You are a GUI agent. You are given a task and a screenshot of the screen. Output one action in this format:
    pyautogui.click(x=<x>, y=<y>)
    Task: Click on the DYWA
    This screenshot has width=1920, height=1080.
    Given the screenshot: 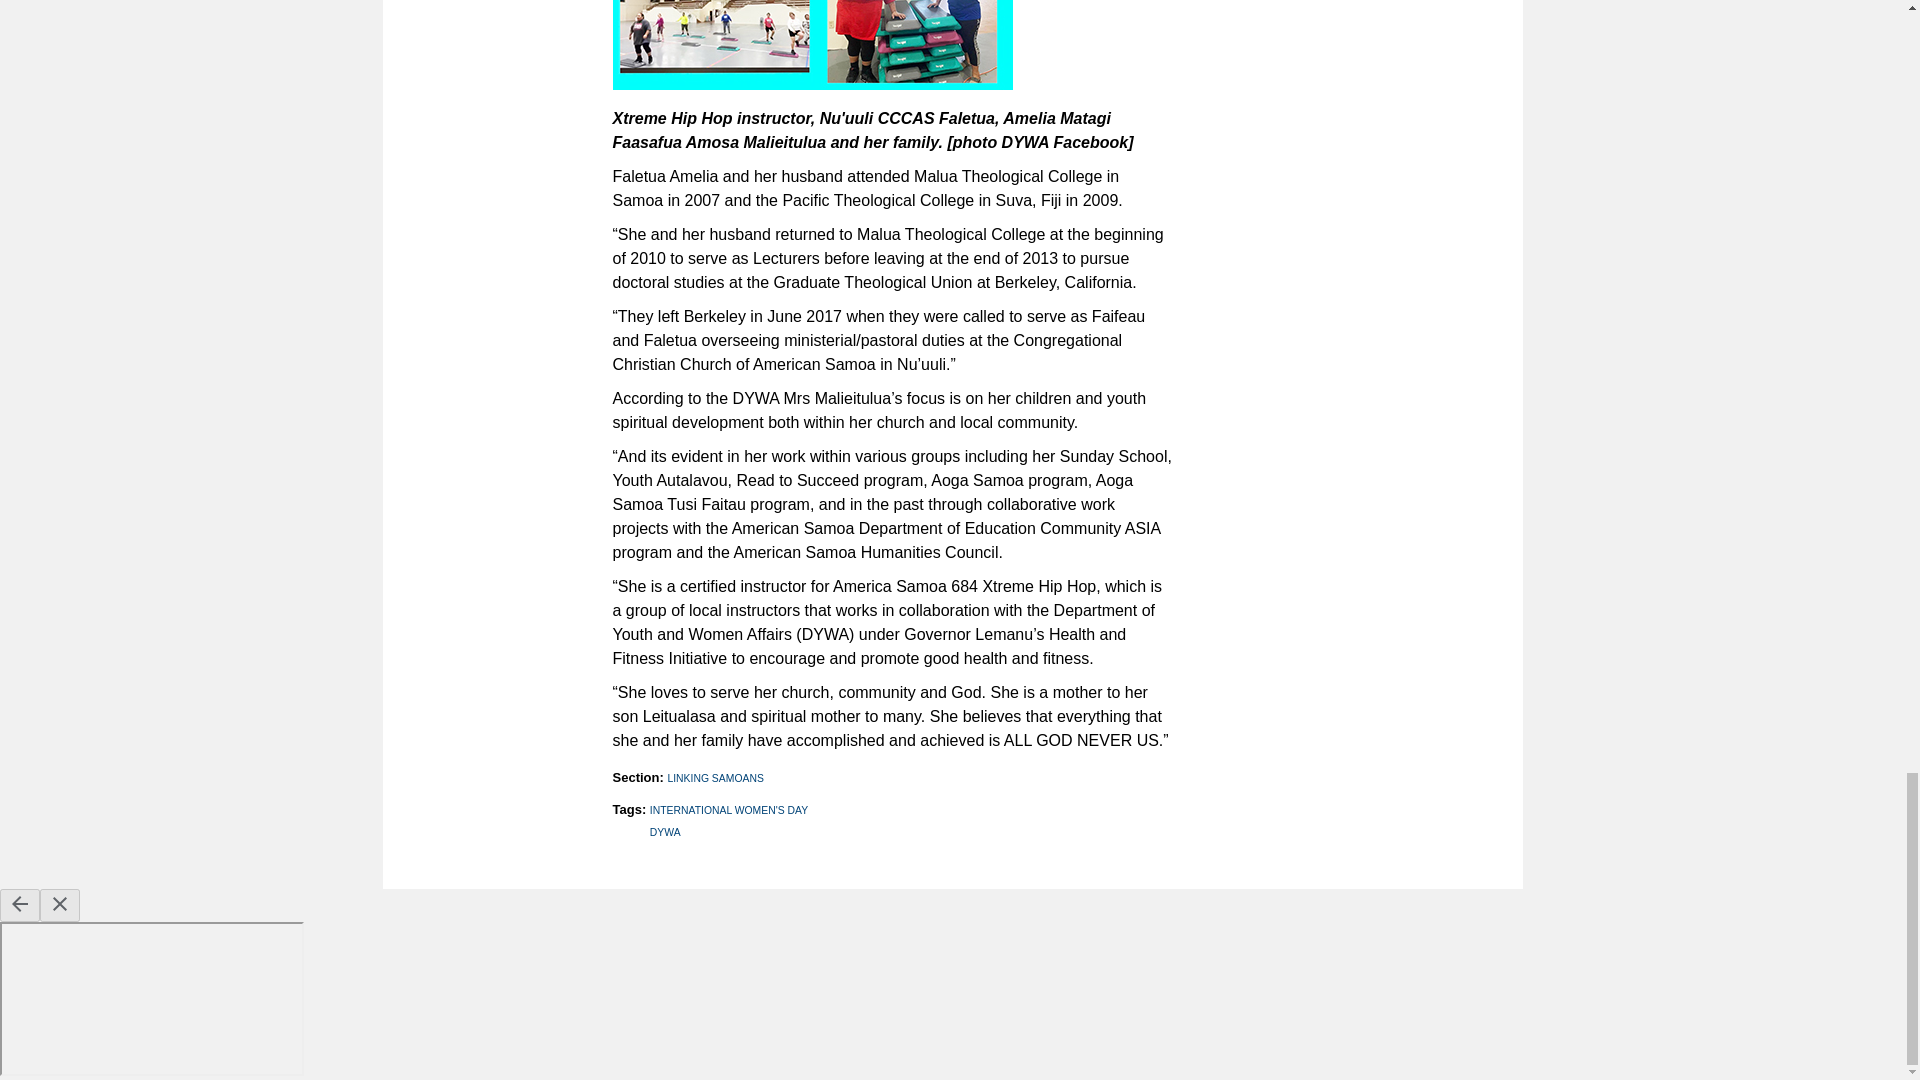 What is the action you would take?
    pyautogui.click(x=666, y=832)
    